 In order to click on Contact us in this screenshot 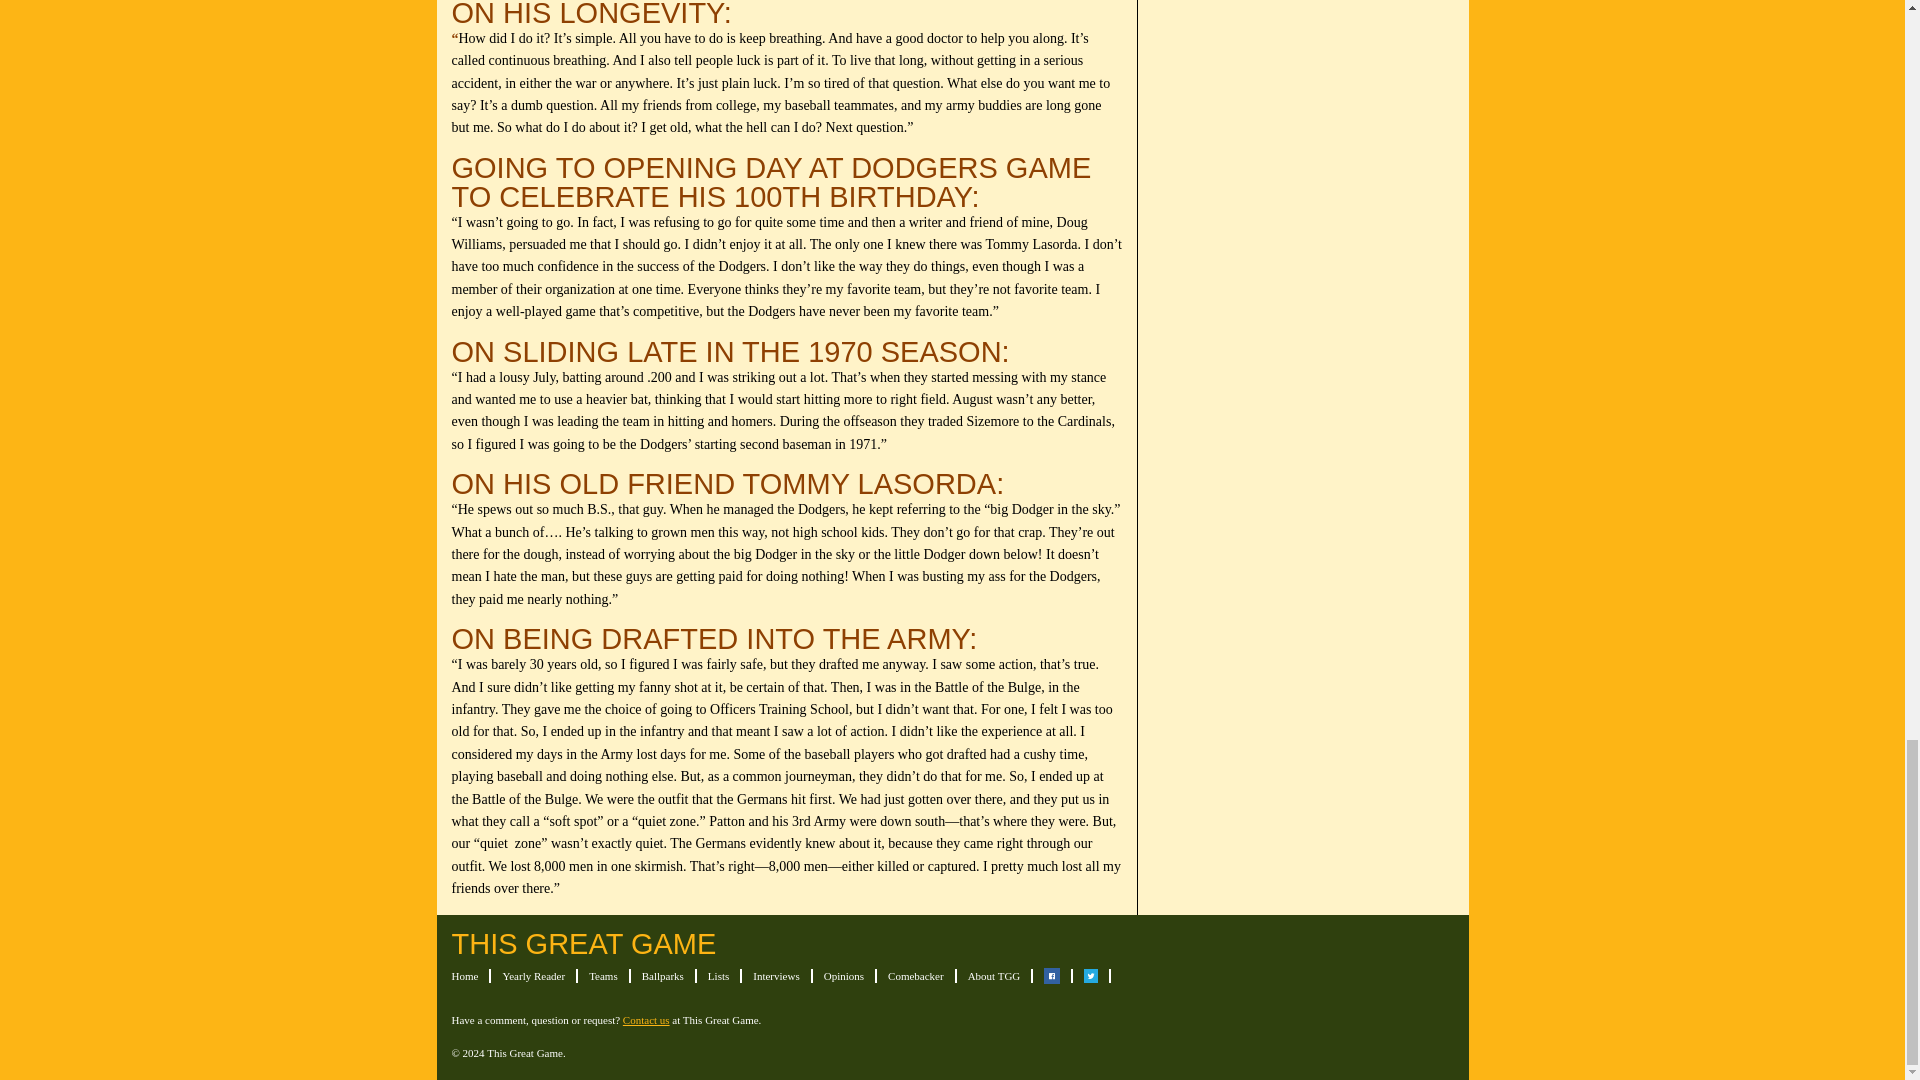, I will do `click(646, 1020)`.